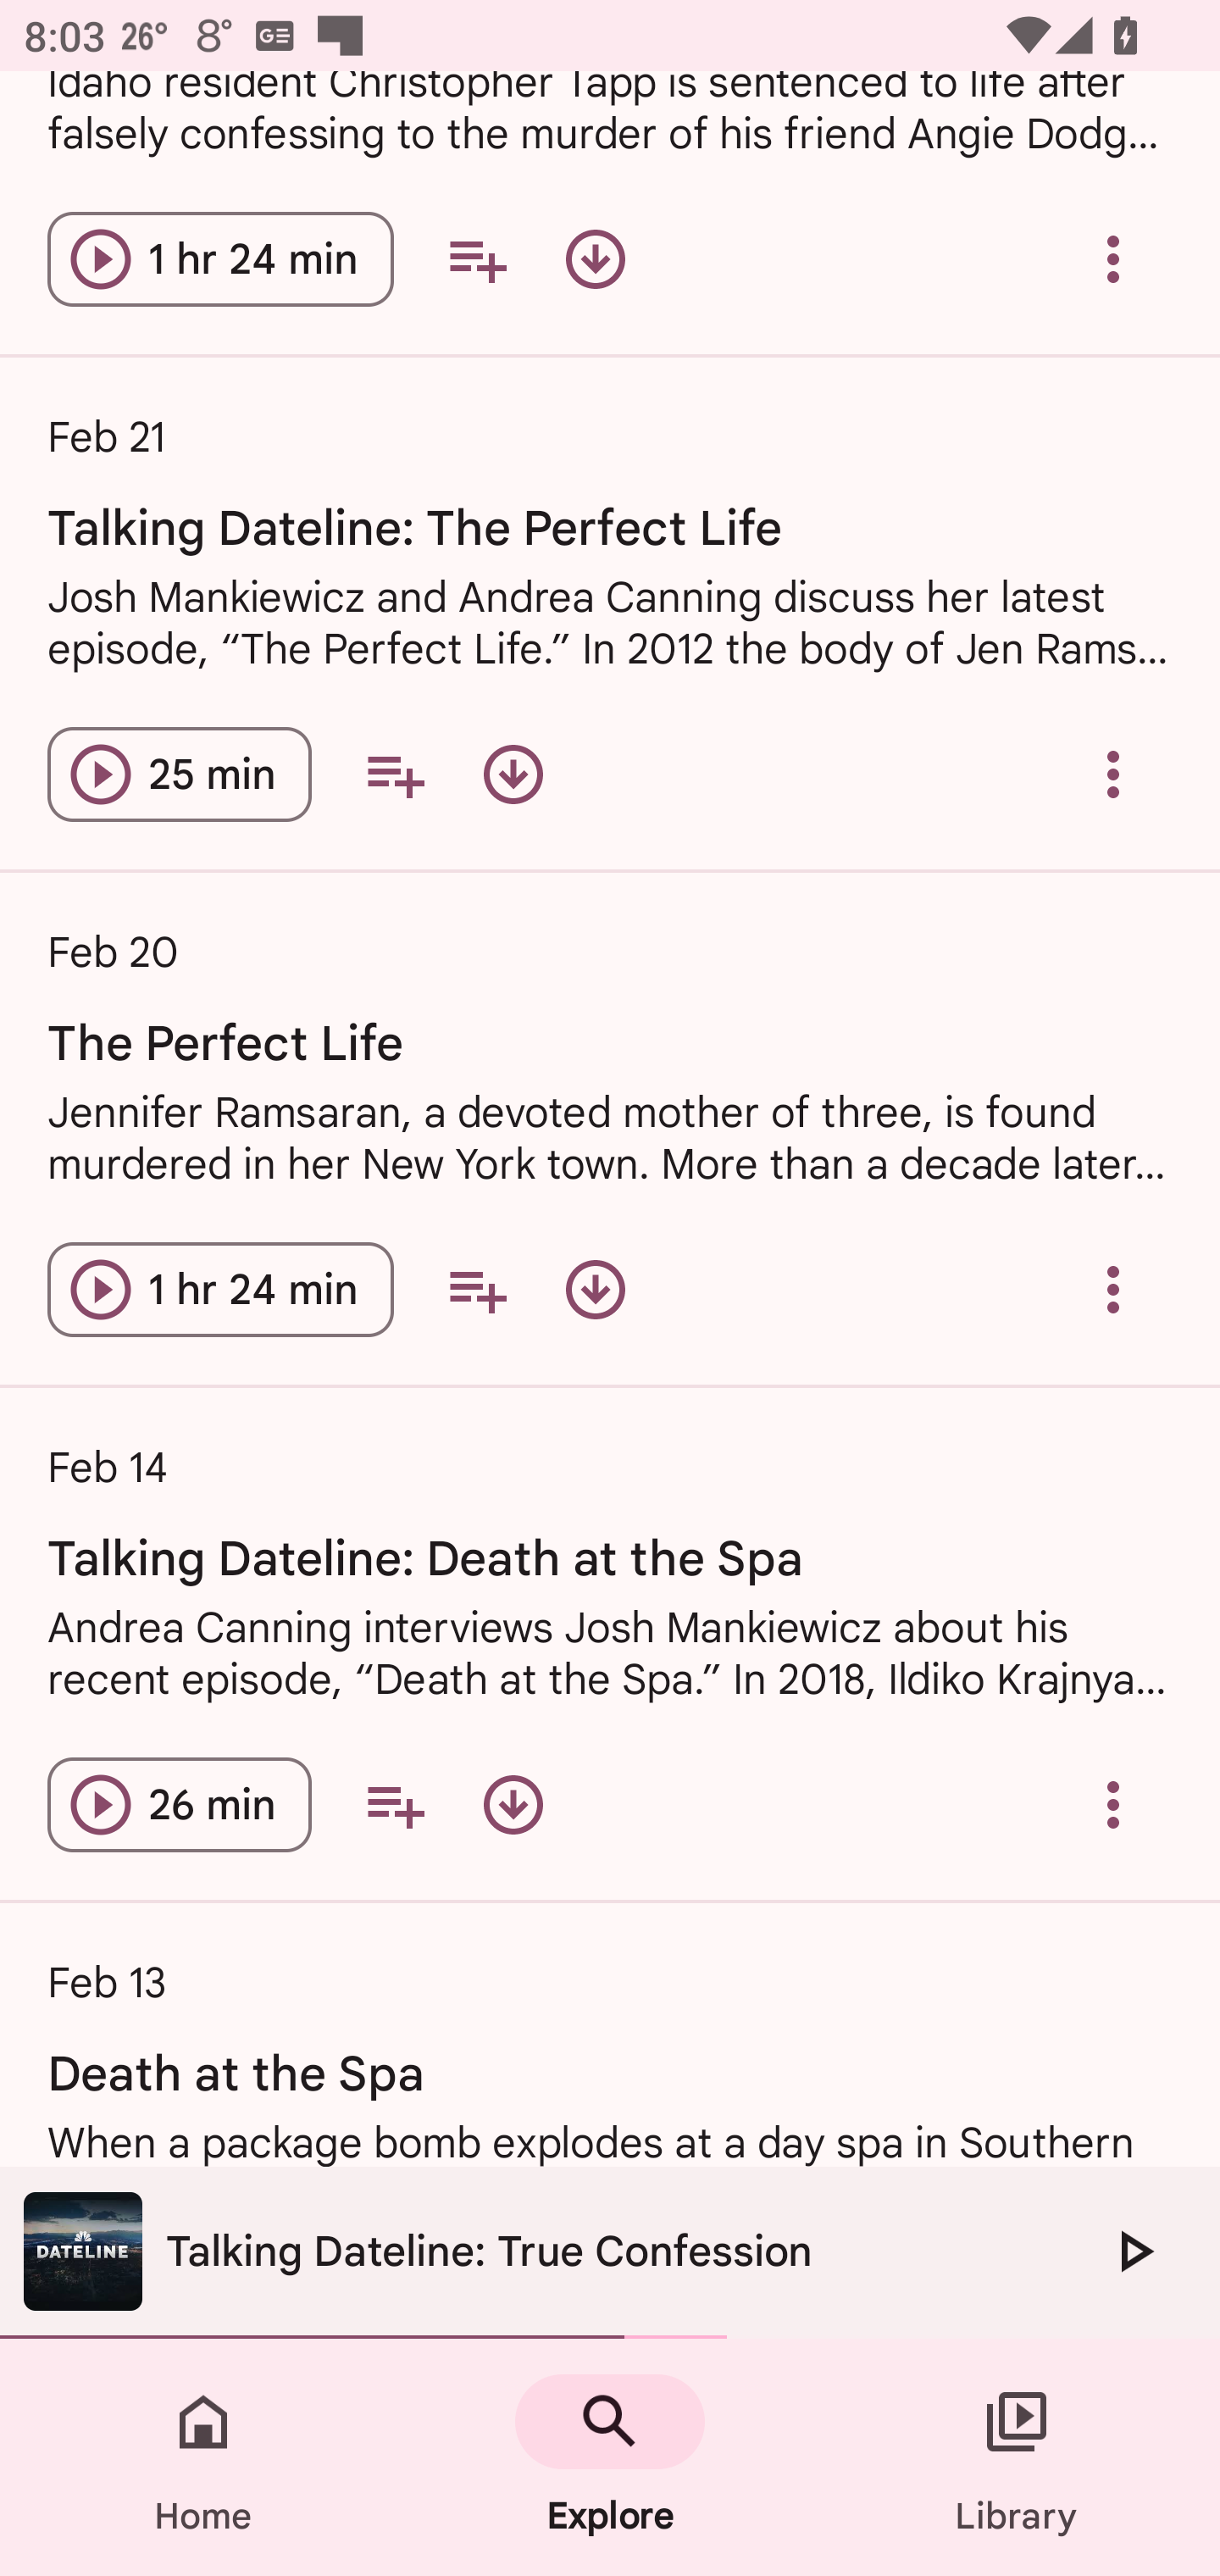 This screenshot has height=2576, width=1220. Describe the element at coordinates (596, 1289) in the screenshot. I see `Download episode` at that location.